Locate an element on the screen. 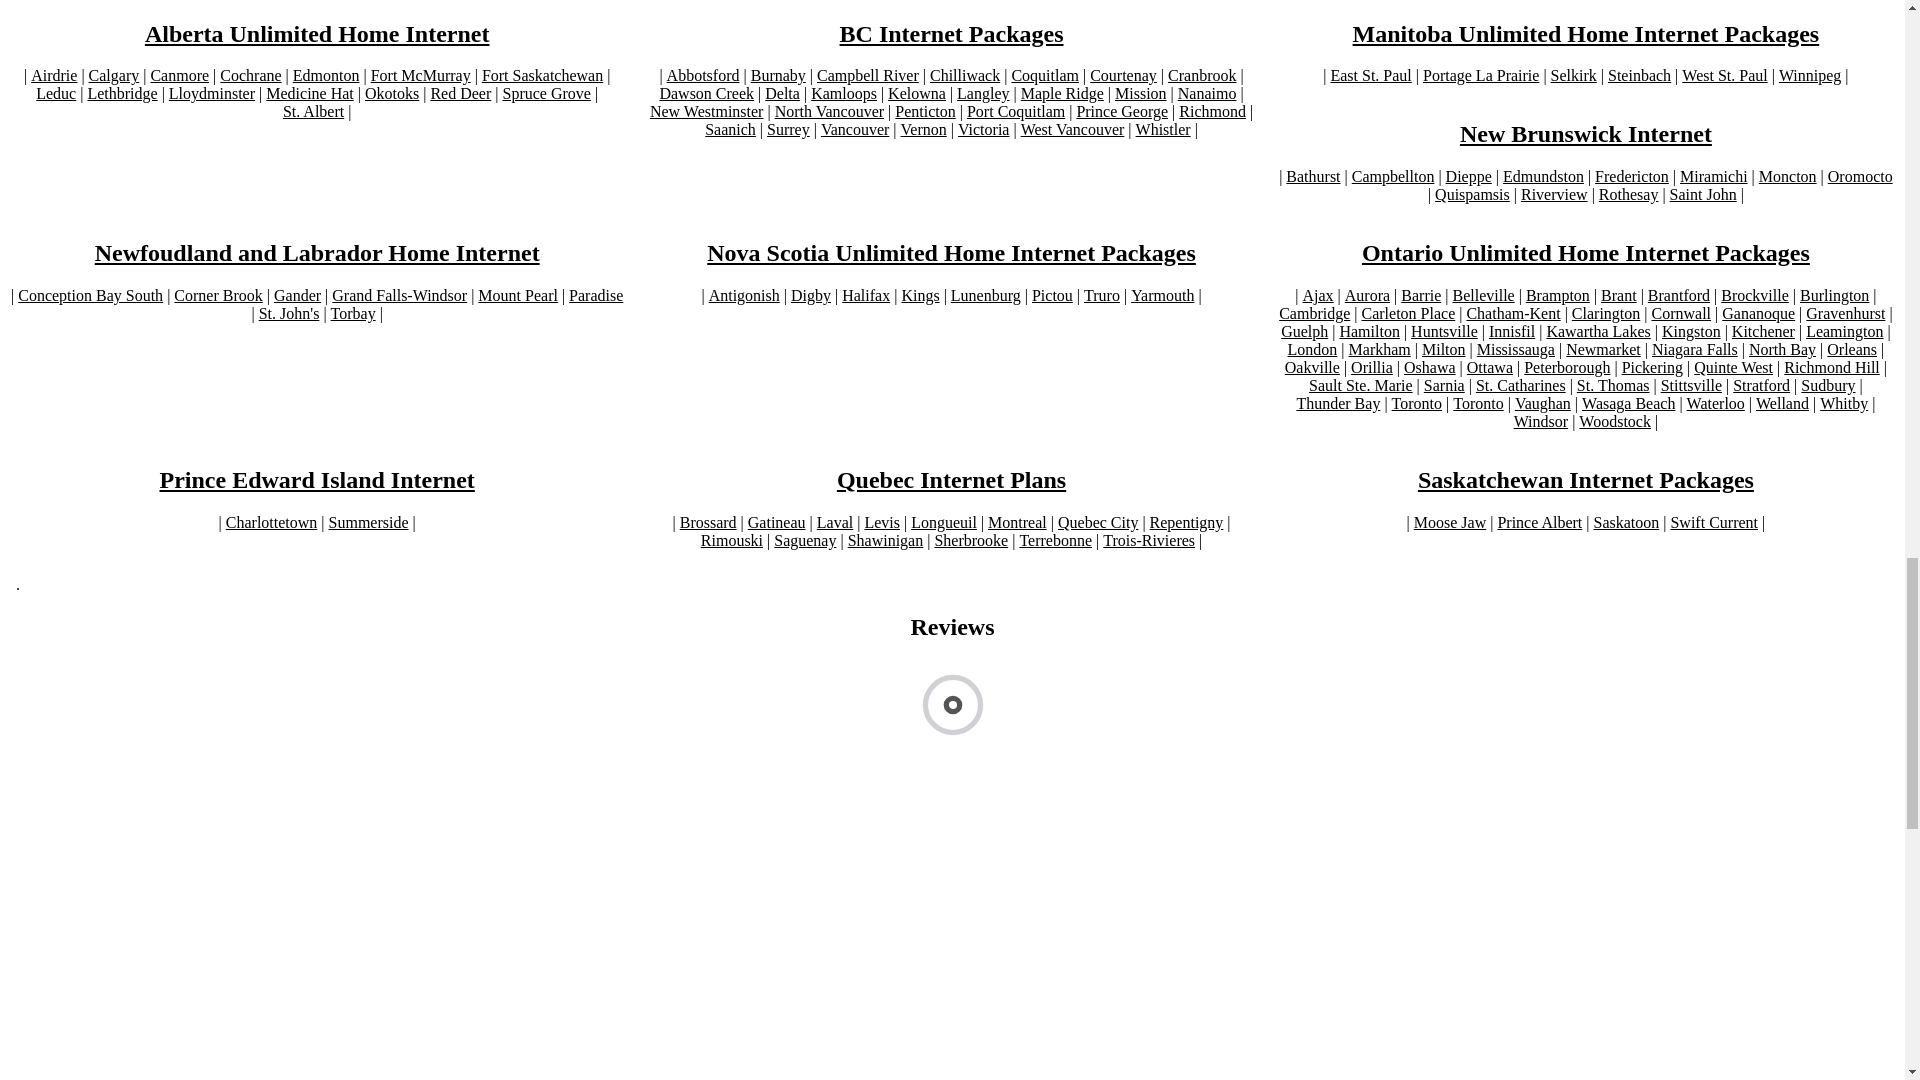 This screenshot has height=1080, width=1920. Abbotsford is located at coordinates (702, 76).